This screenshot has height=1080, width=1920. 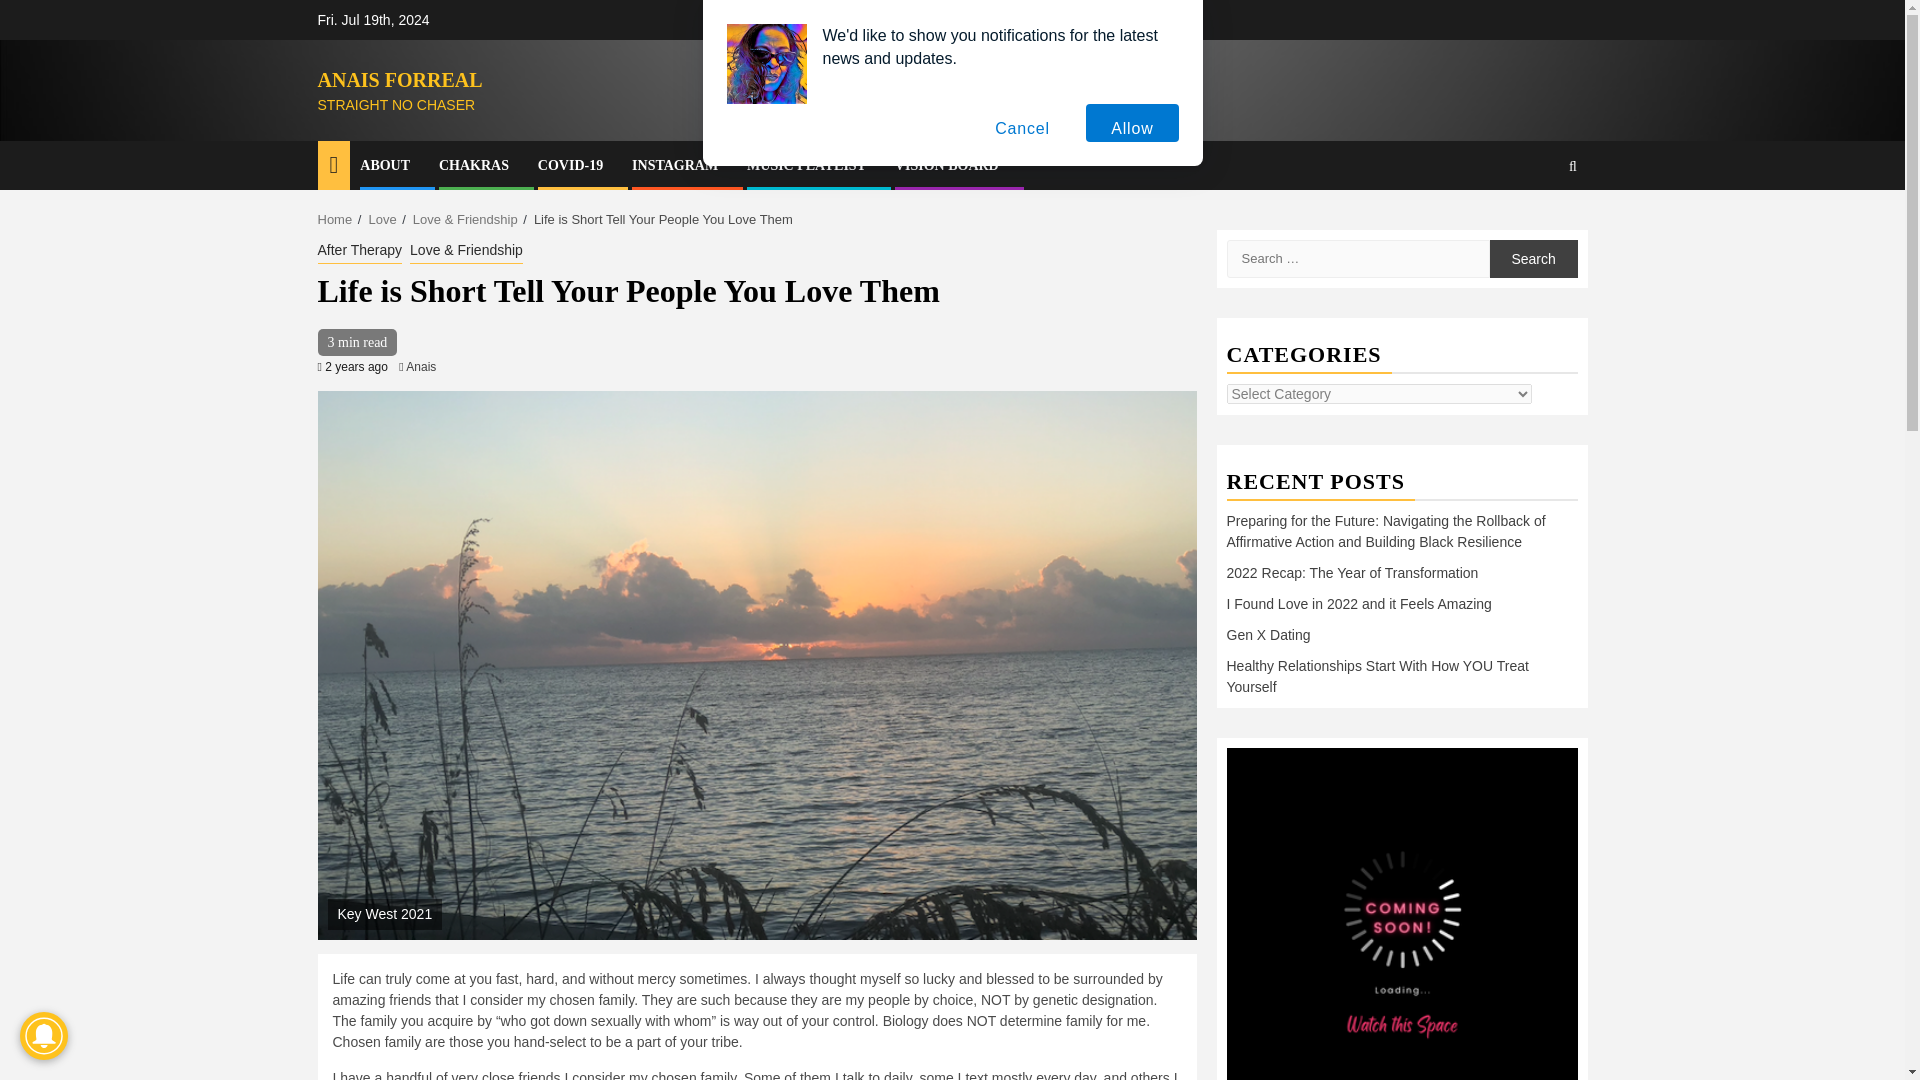 What do you see at coordinates (570, 164) in the screenshot?
I see `COVID-19` at bounding box center [570, 164].